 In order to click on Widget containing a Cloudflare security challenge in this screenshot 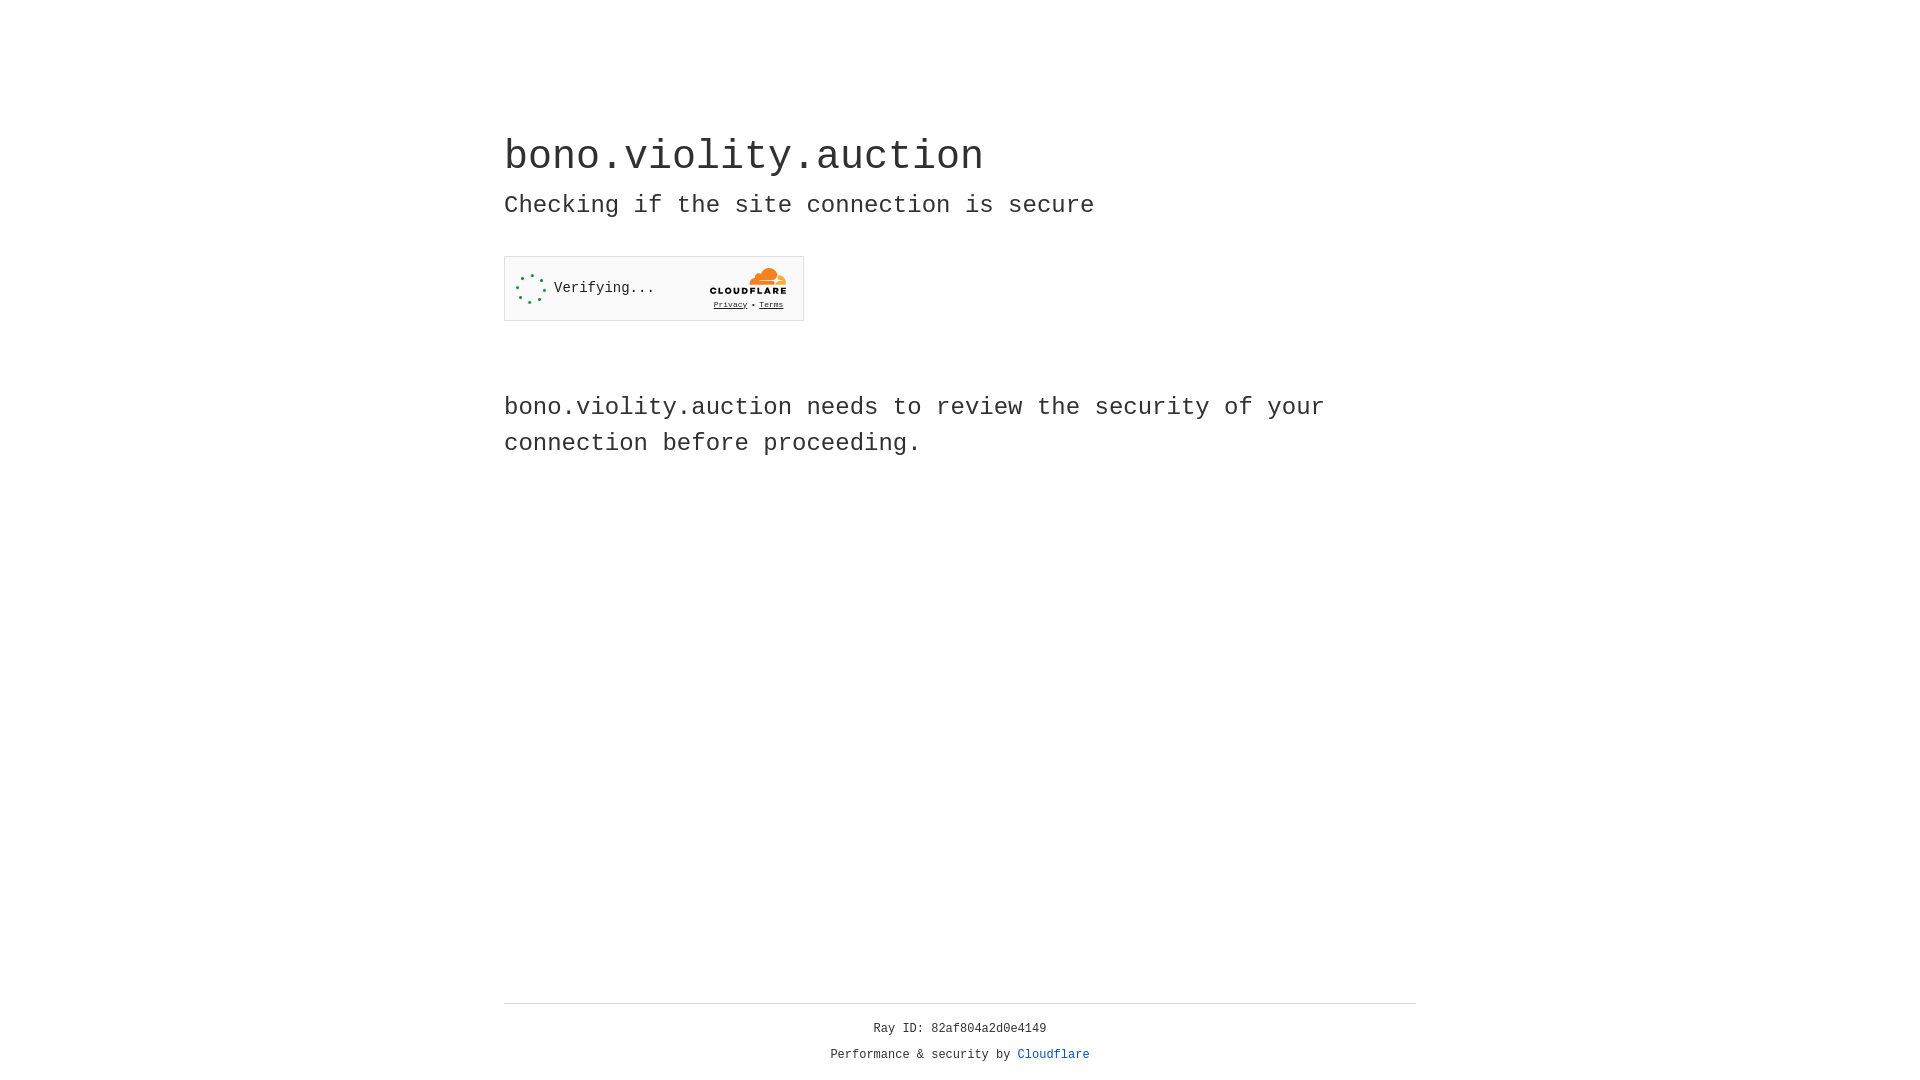, I will do `click(654, 288)`.